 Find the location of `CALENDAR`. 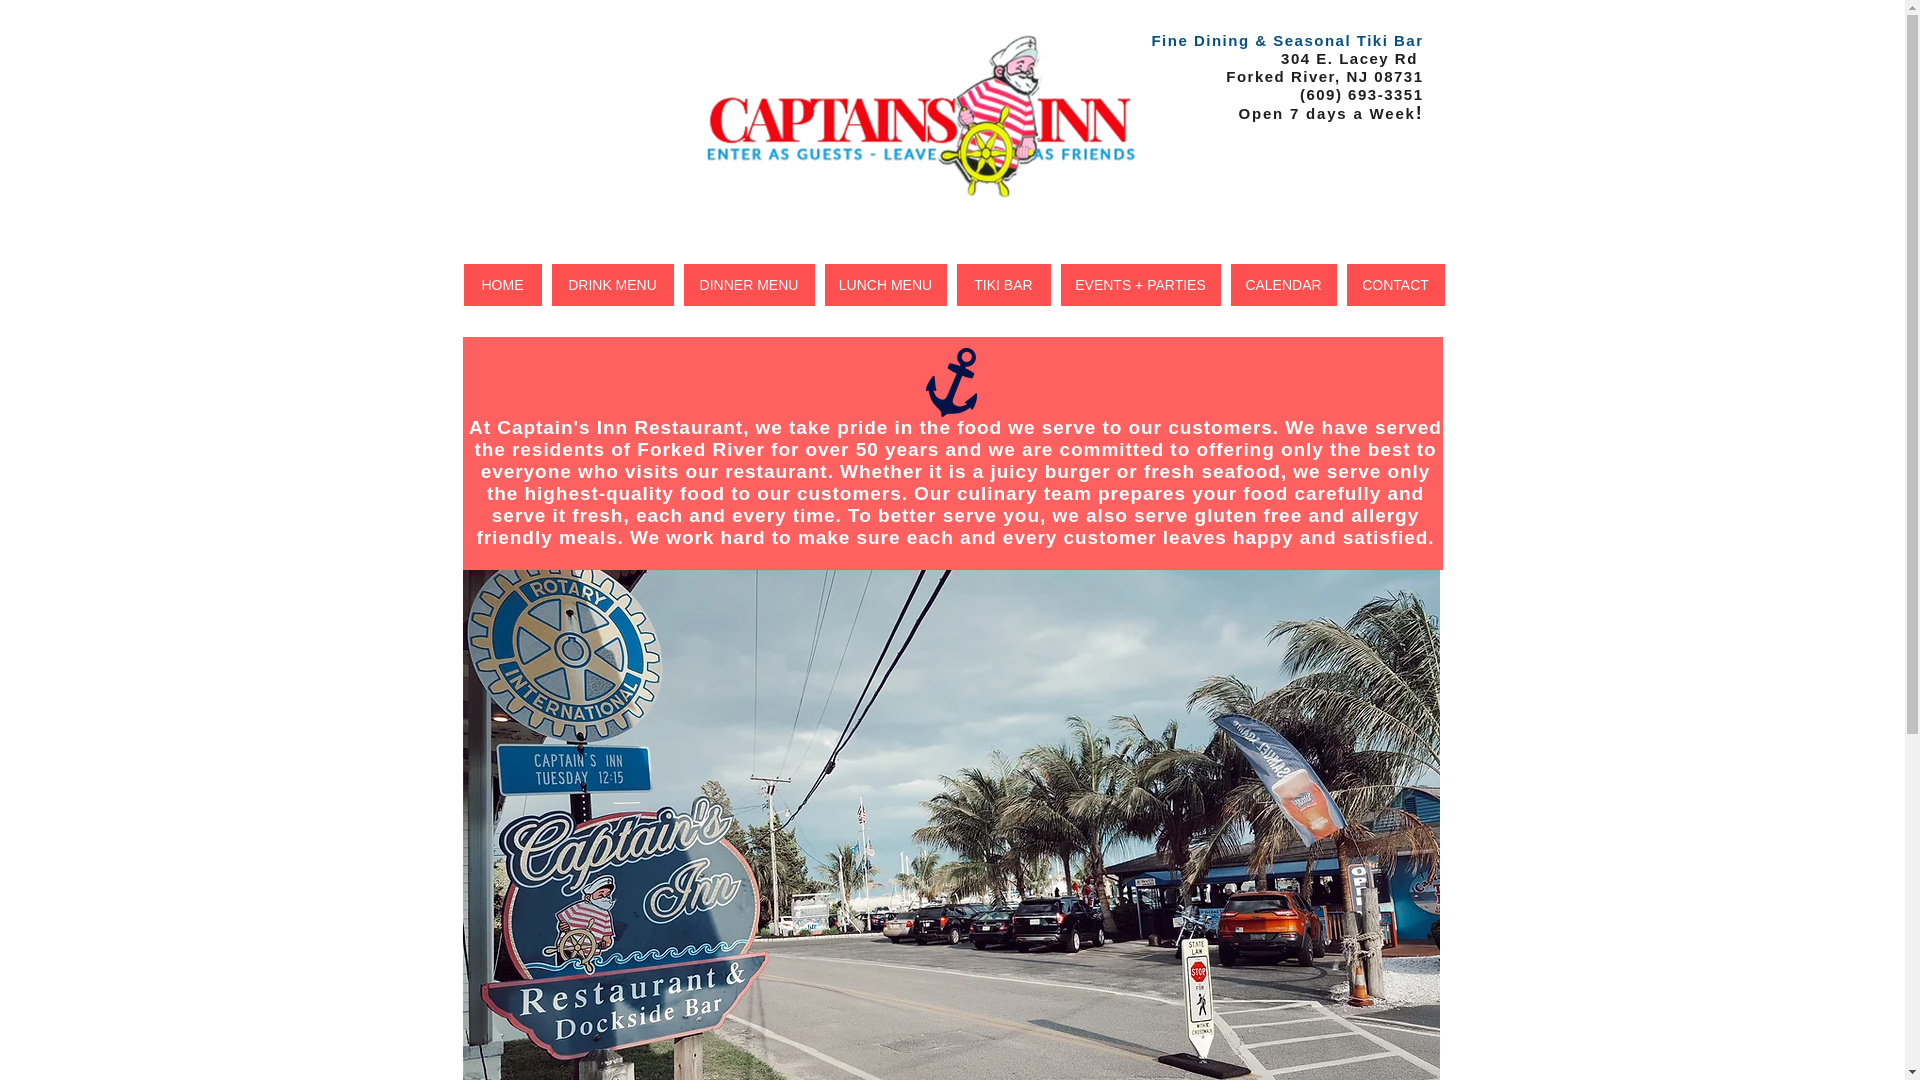

CALENDAR is located at coordinates (1283, 284).